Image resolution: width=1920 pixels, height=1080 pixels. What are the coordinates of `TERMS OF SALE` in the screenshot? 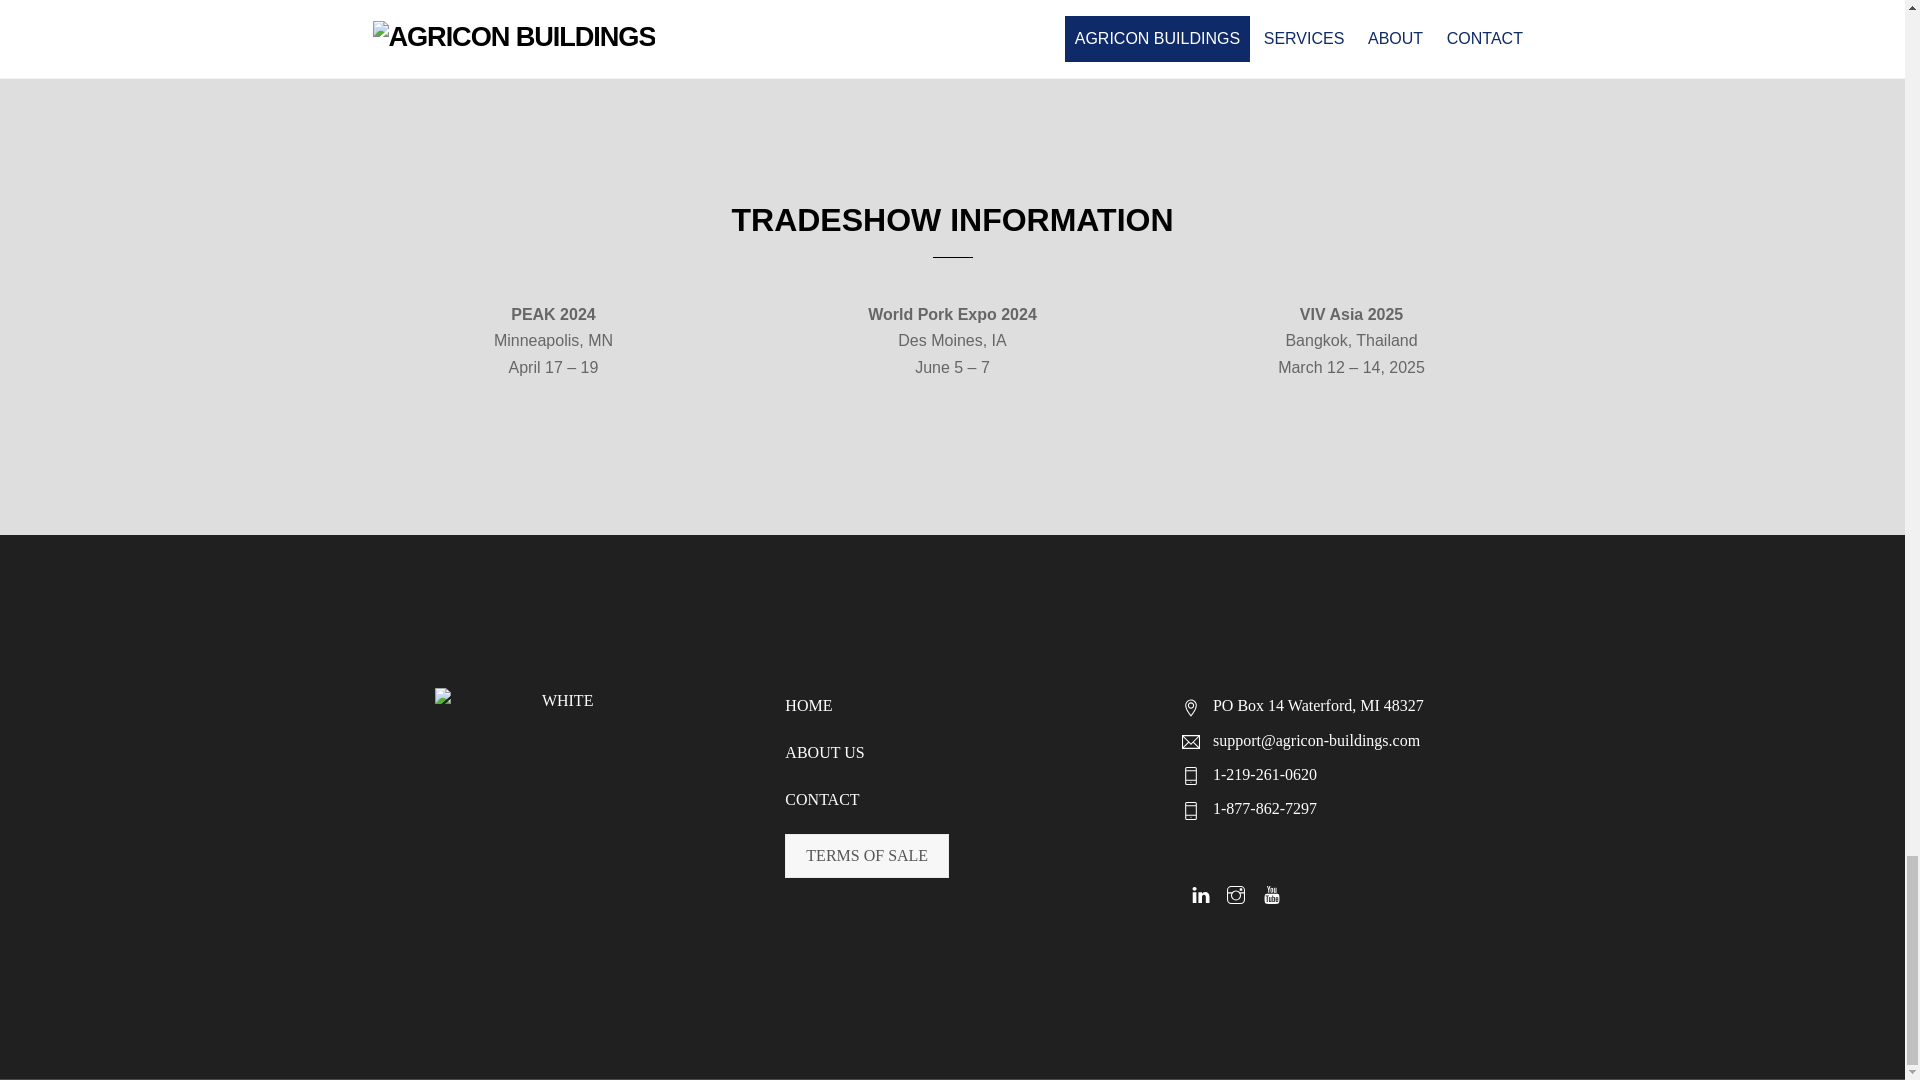 It's located at (866, 856).